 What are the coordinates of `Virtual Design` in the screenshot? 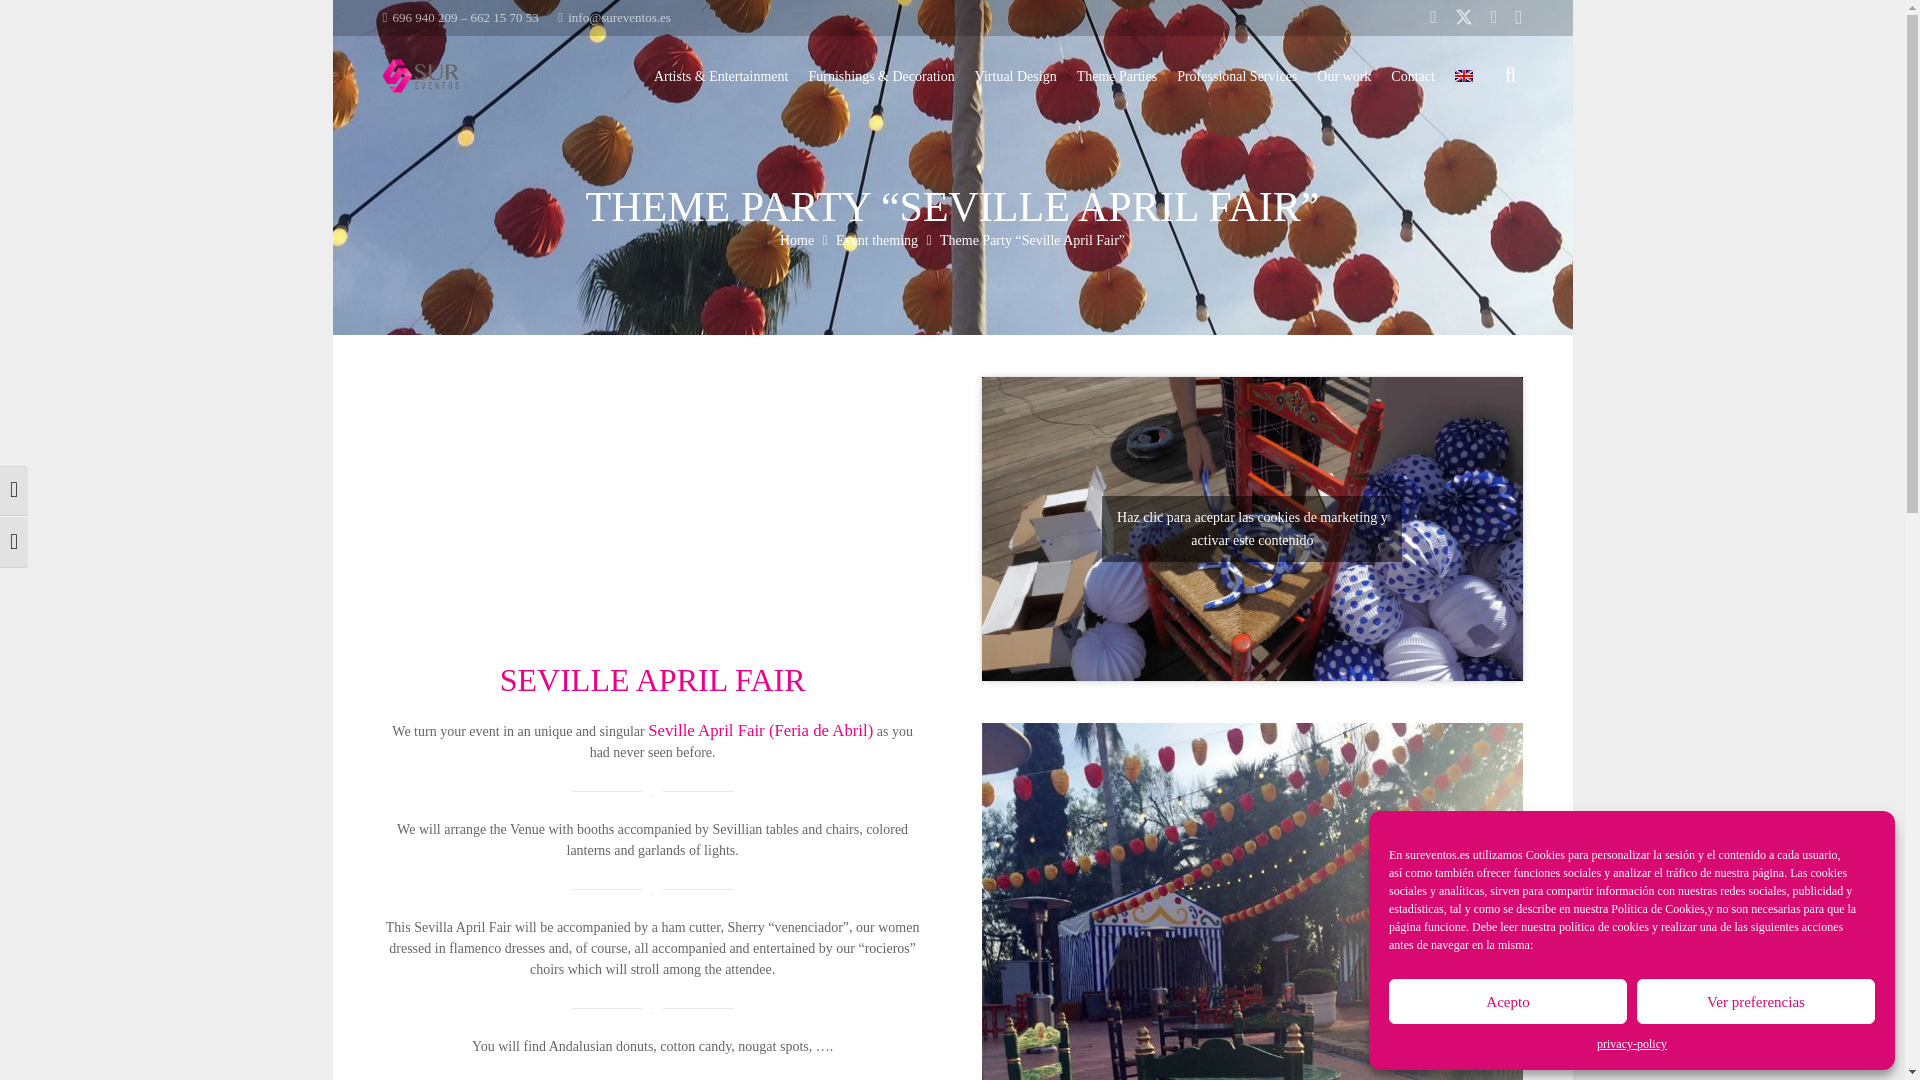 It's located at (1016, 76).